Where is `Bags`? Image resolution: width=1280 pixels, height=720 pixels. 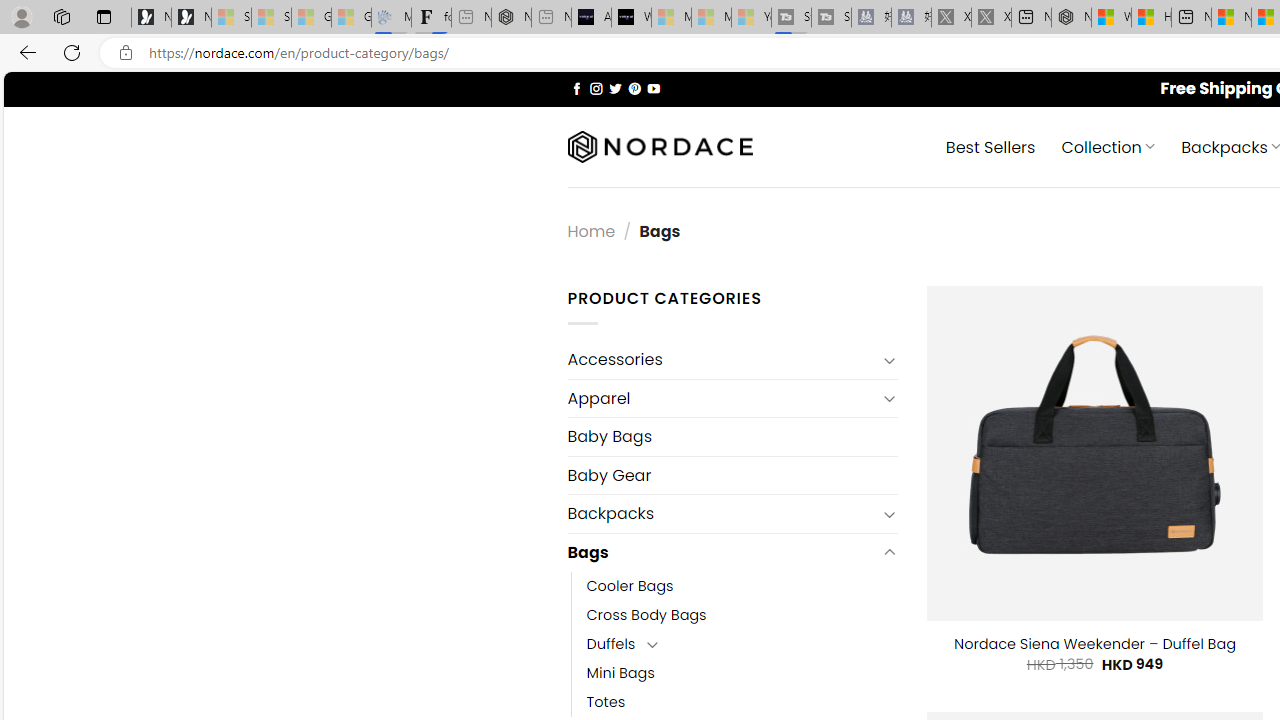 Bags is located at coordinates (722, 552).